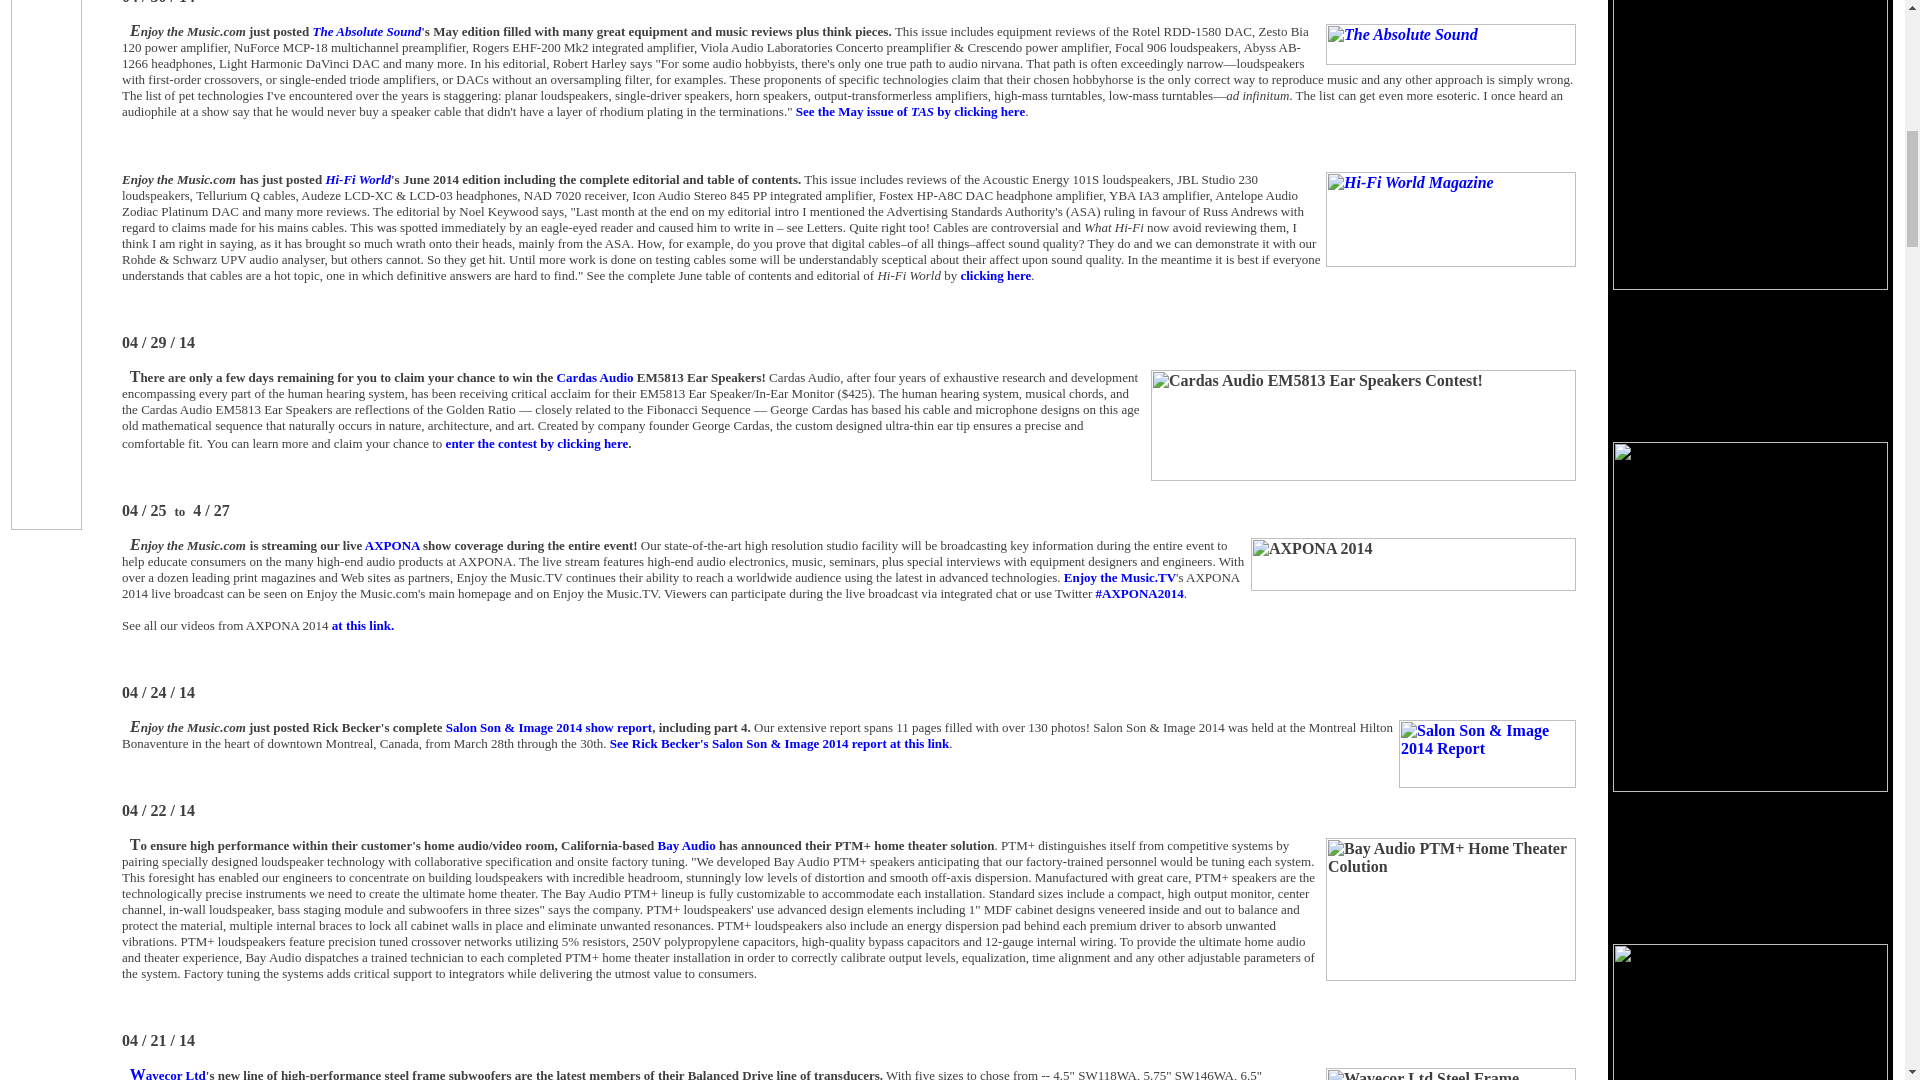 The image size is (1920, 1080). Describe the element at coordinates (687, 846) in the screenshot. I see `Bay Audio` at that location.